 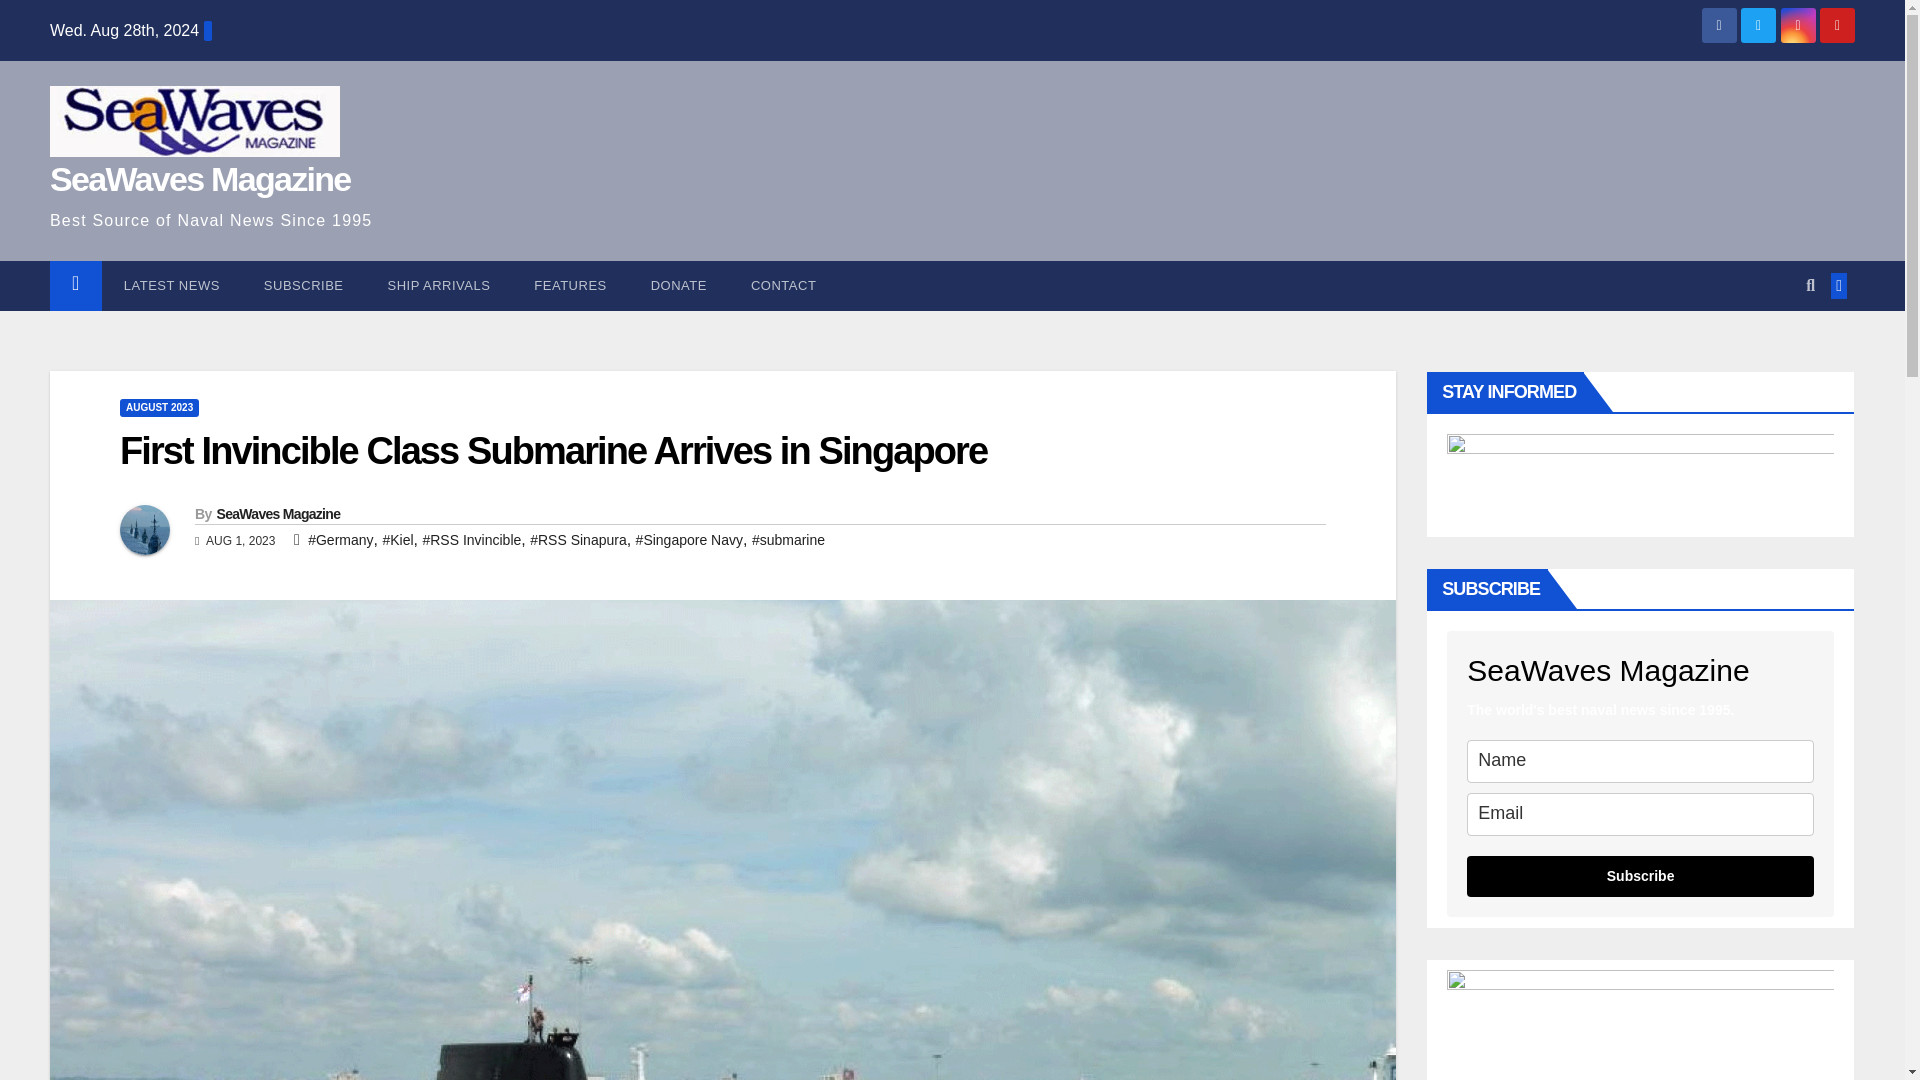 What do you see at coordinates (439, 286) in the screenshot?
I see `SHIP ARRIVALS` at bounding box center [439, 286].